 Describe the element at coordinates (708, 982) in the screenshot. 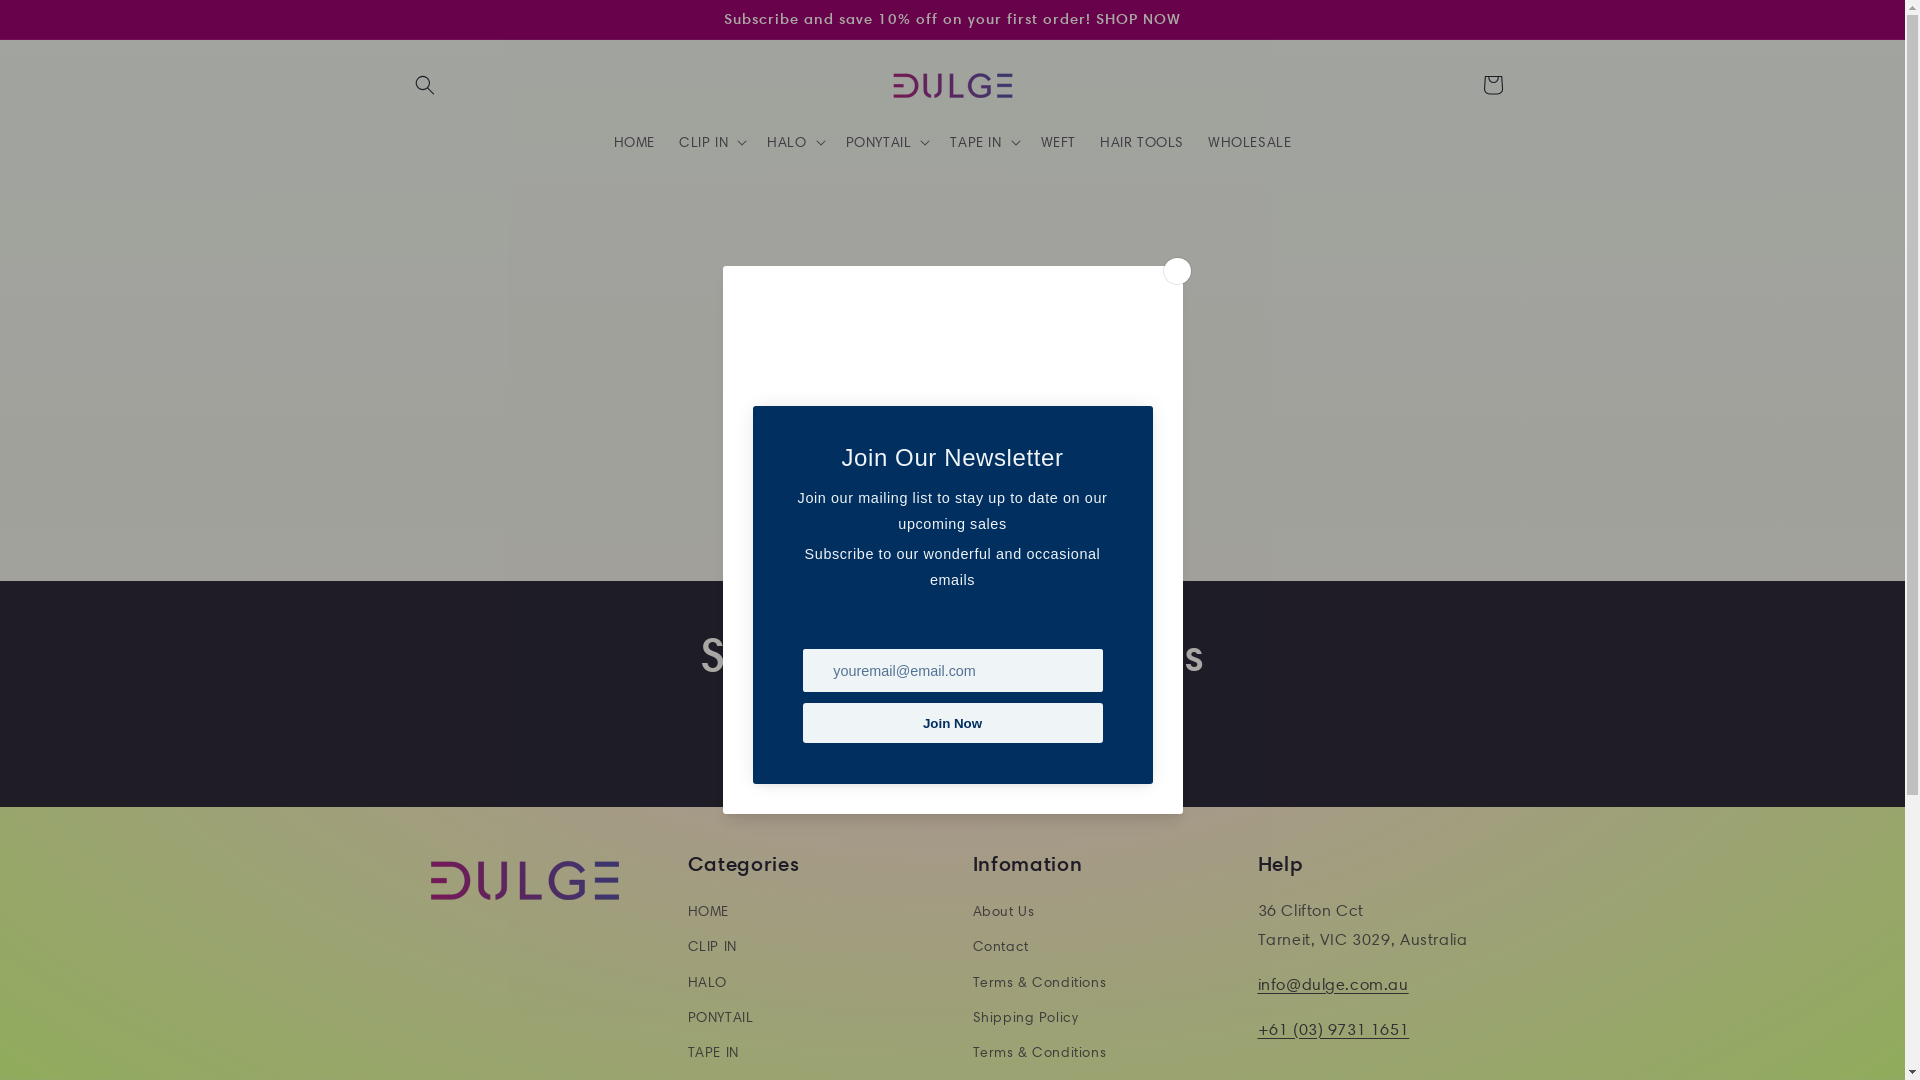

I see `HALO` at that location.